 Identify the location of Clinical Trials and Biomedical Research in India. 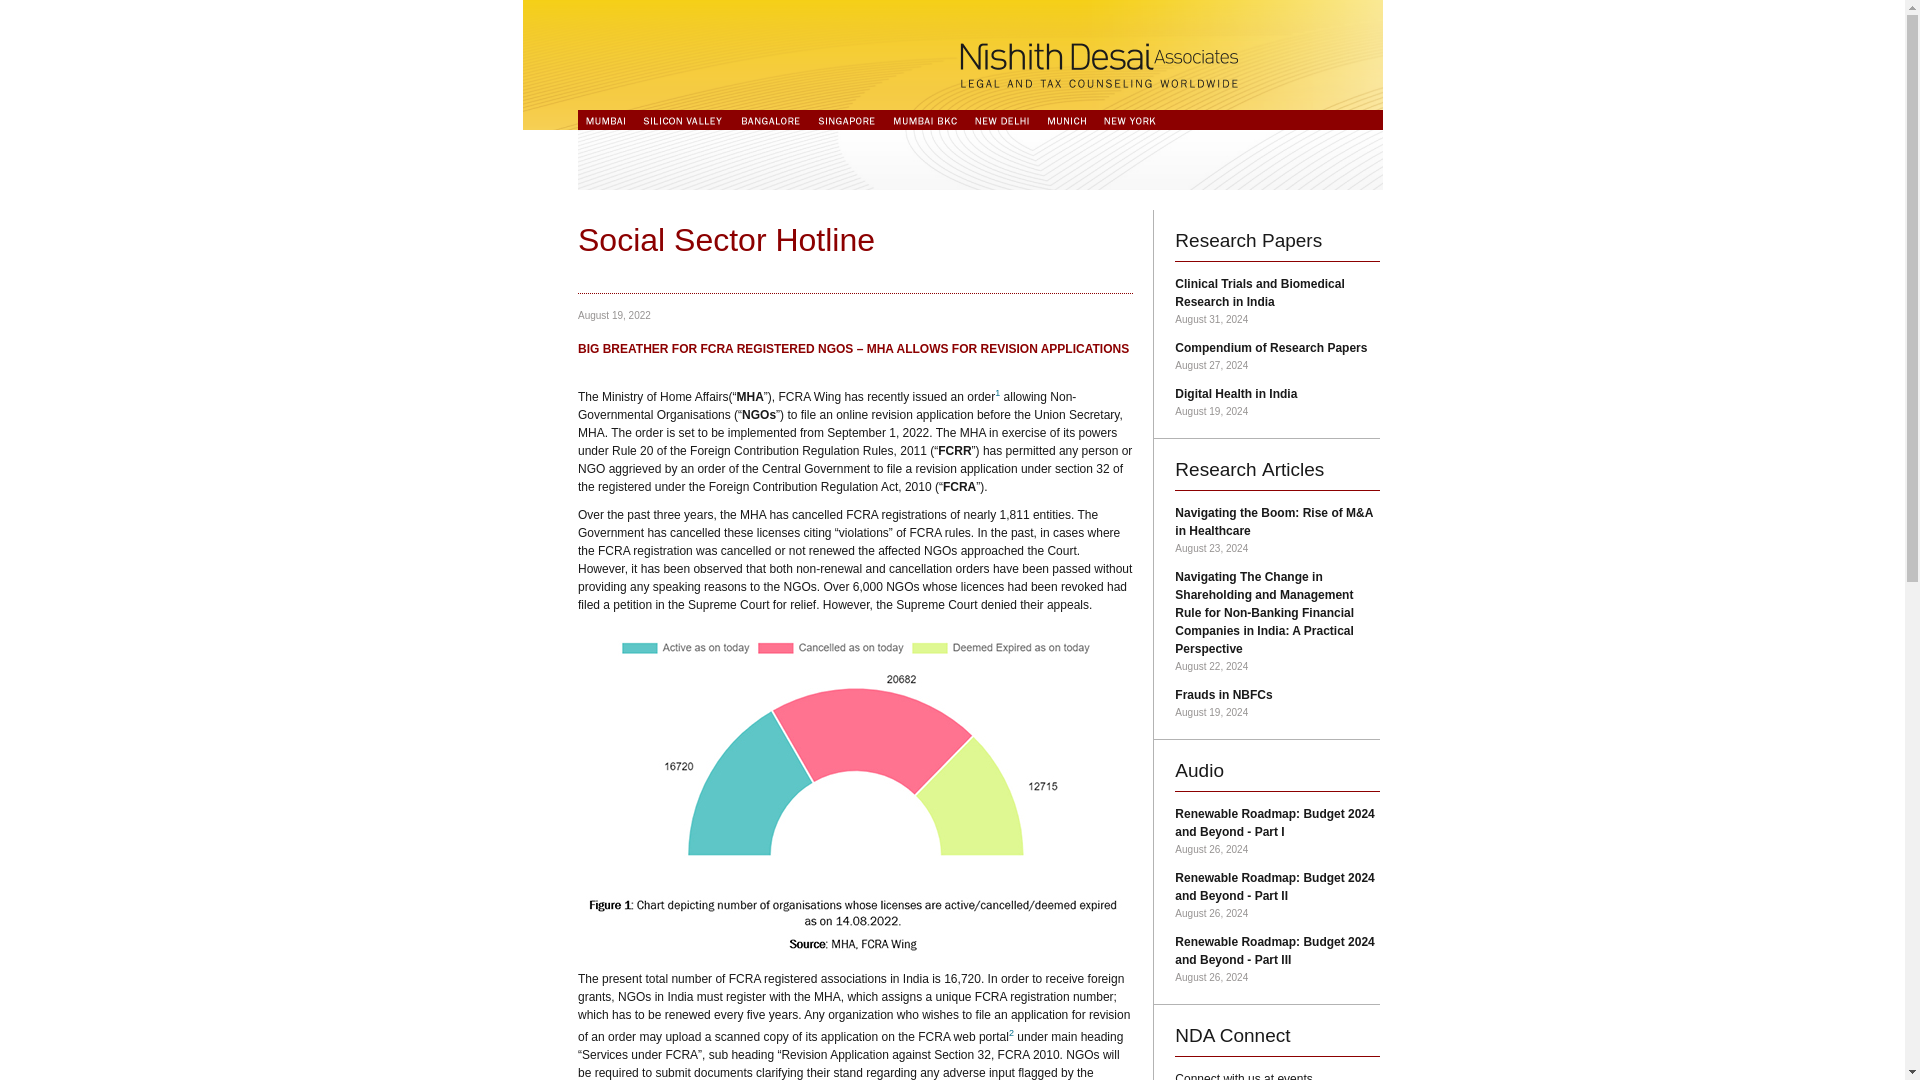
(1260, 292).